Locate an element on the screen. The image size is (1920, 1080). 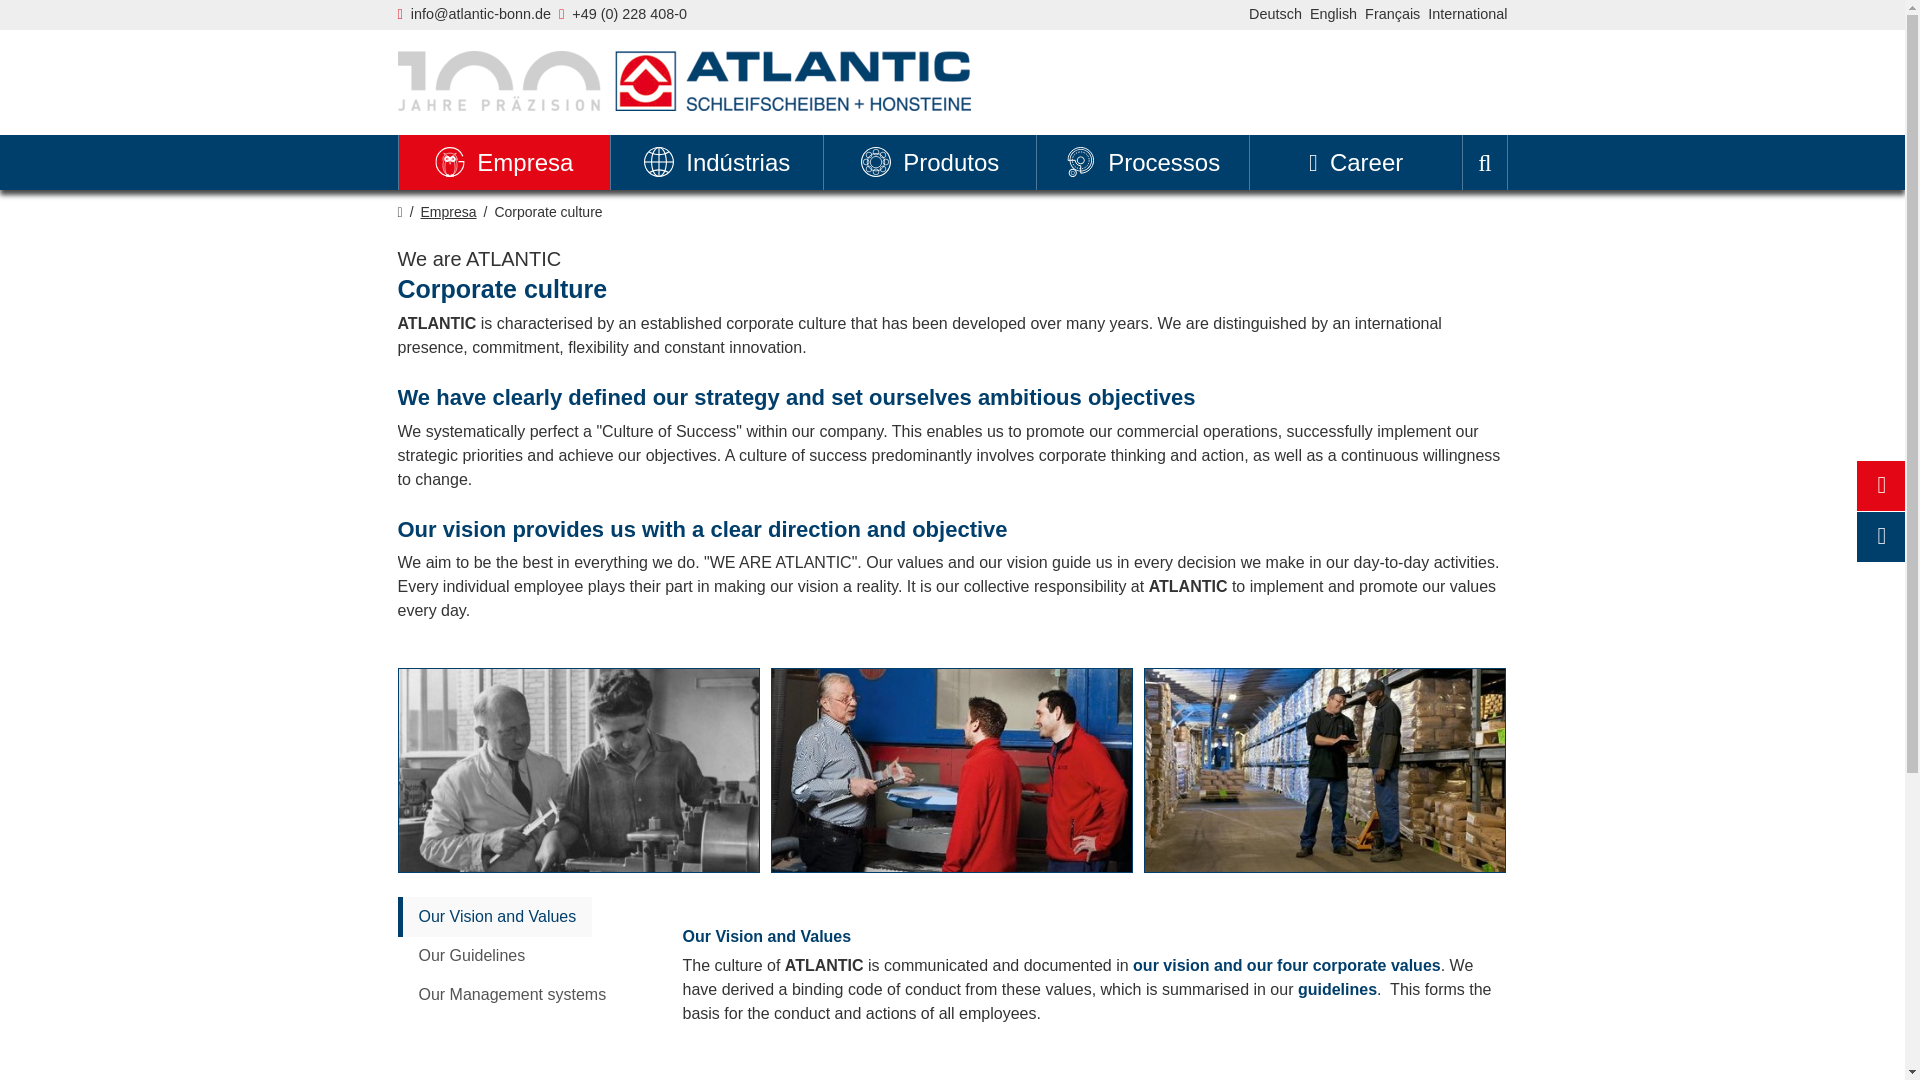
English is located at coordinates (1333, 14).